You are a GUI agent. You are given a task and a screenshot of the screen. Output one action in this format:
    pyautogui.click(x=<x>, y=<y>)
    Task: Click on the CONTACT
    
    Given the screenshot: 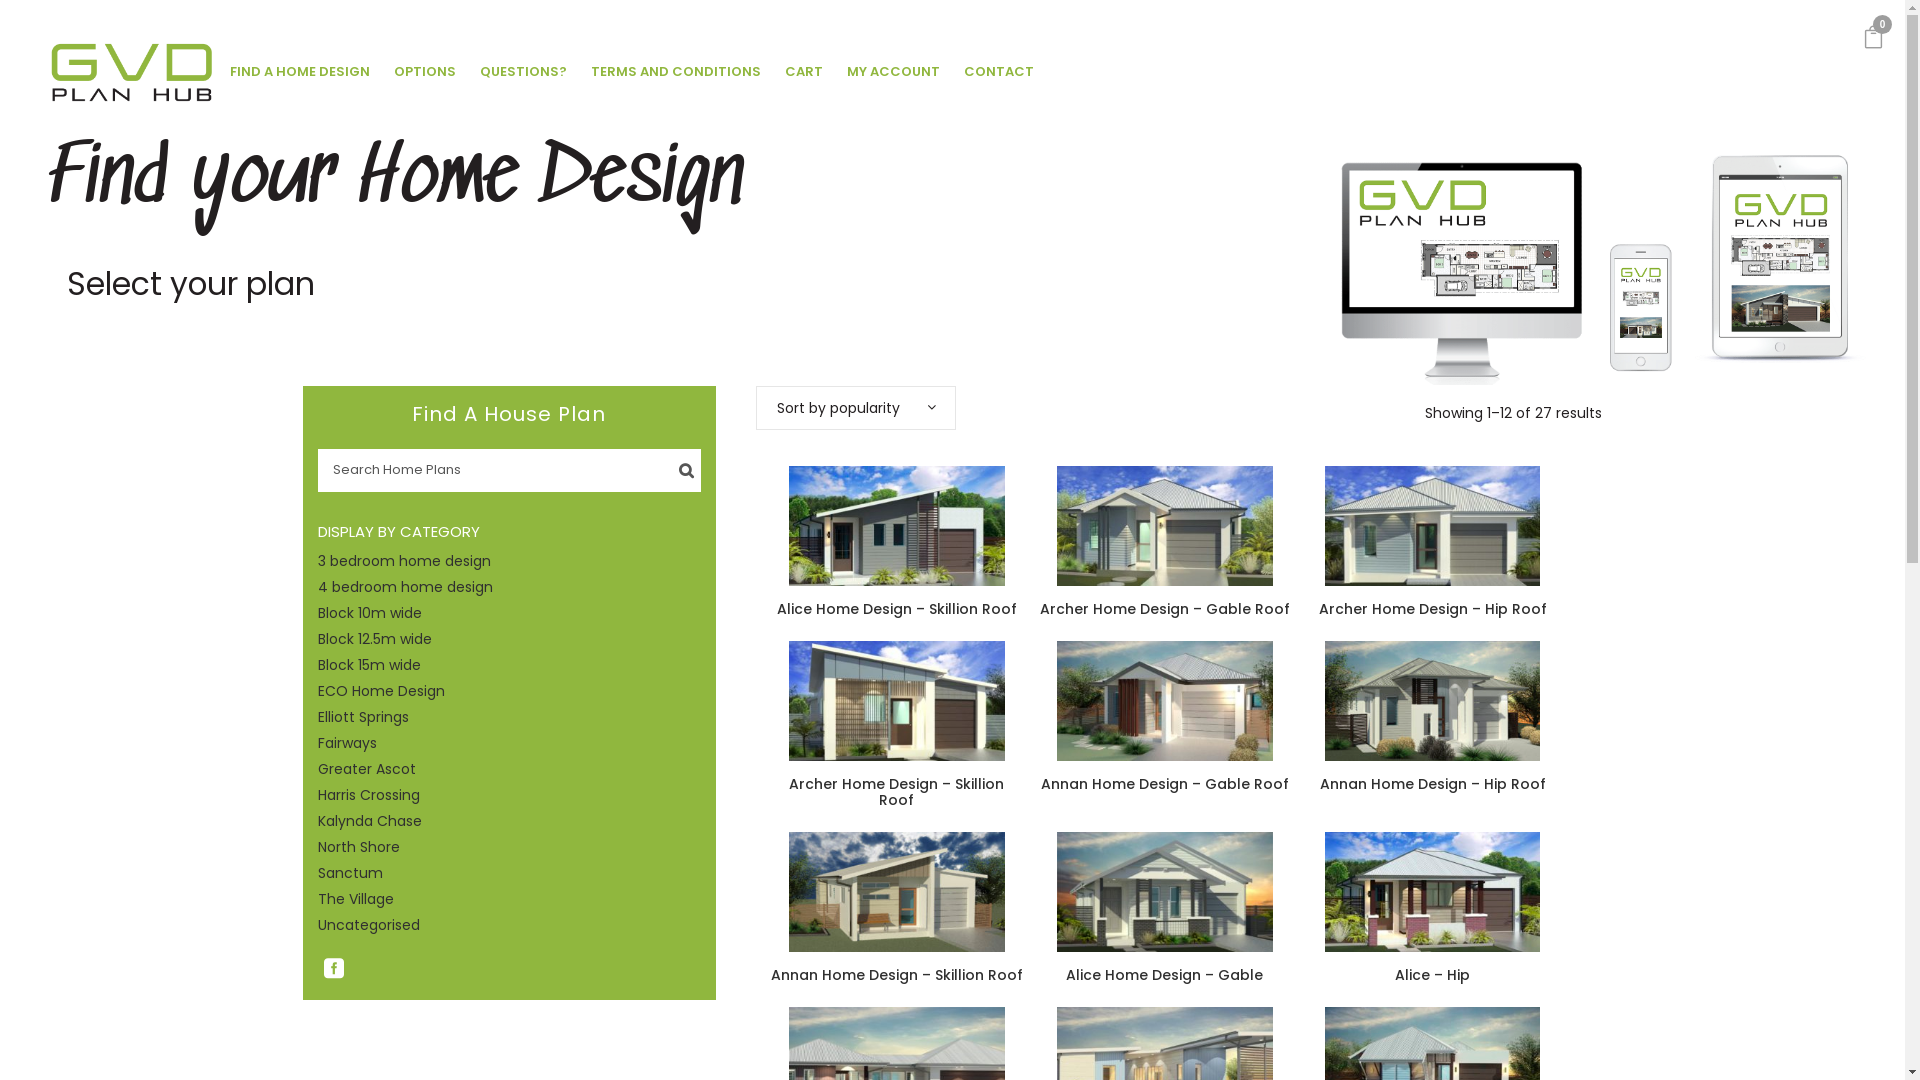 What is the action you would take?
    pyautogui.click(x=999, y=72)
    